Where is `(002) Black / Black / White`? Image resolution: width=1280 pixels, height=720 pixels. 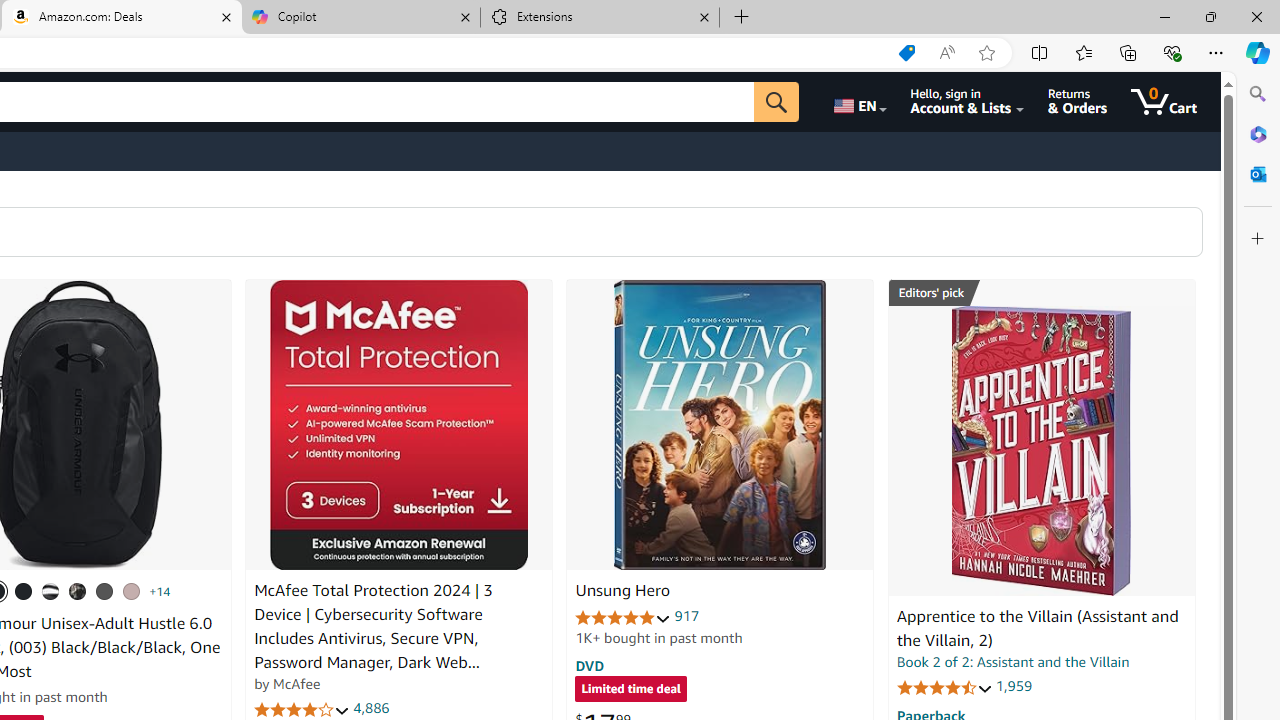
(002) Black / Black / White is located at coordinates (51, 591).